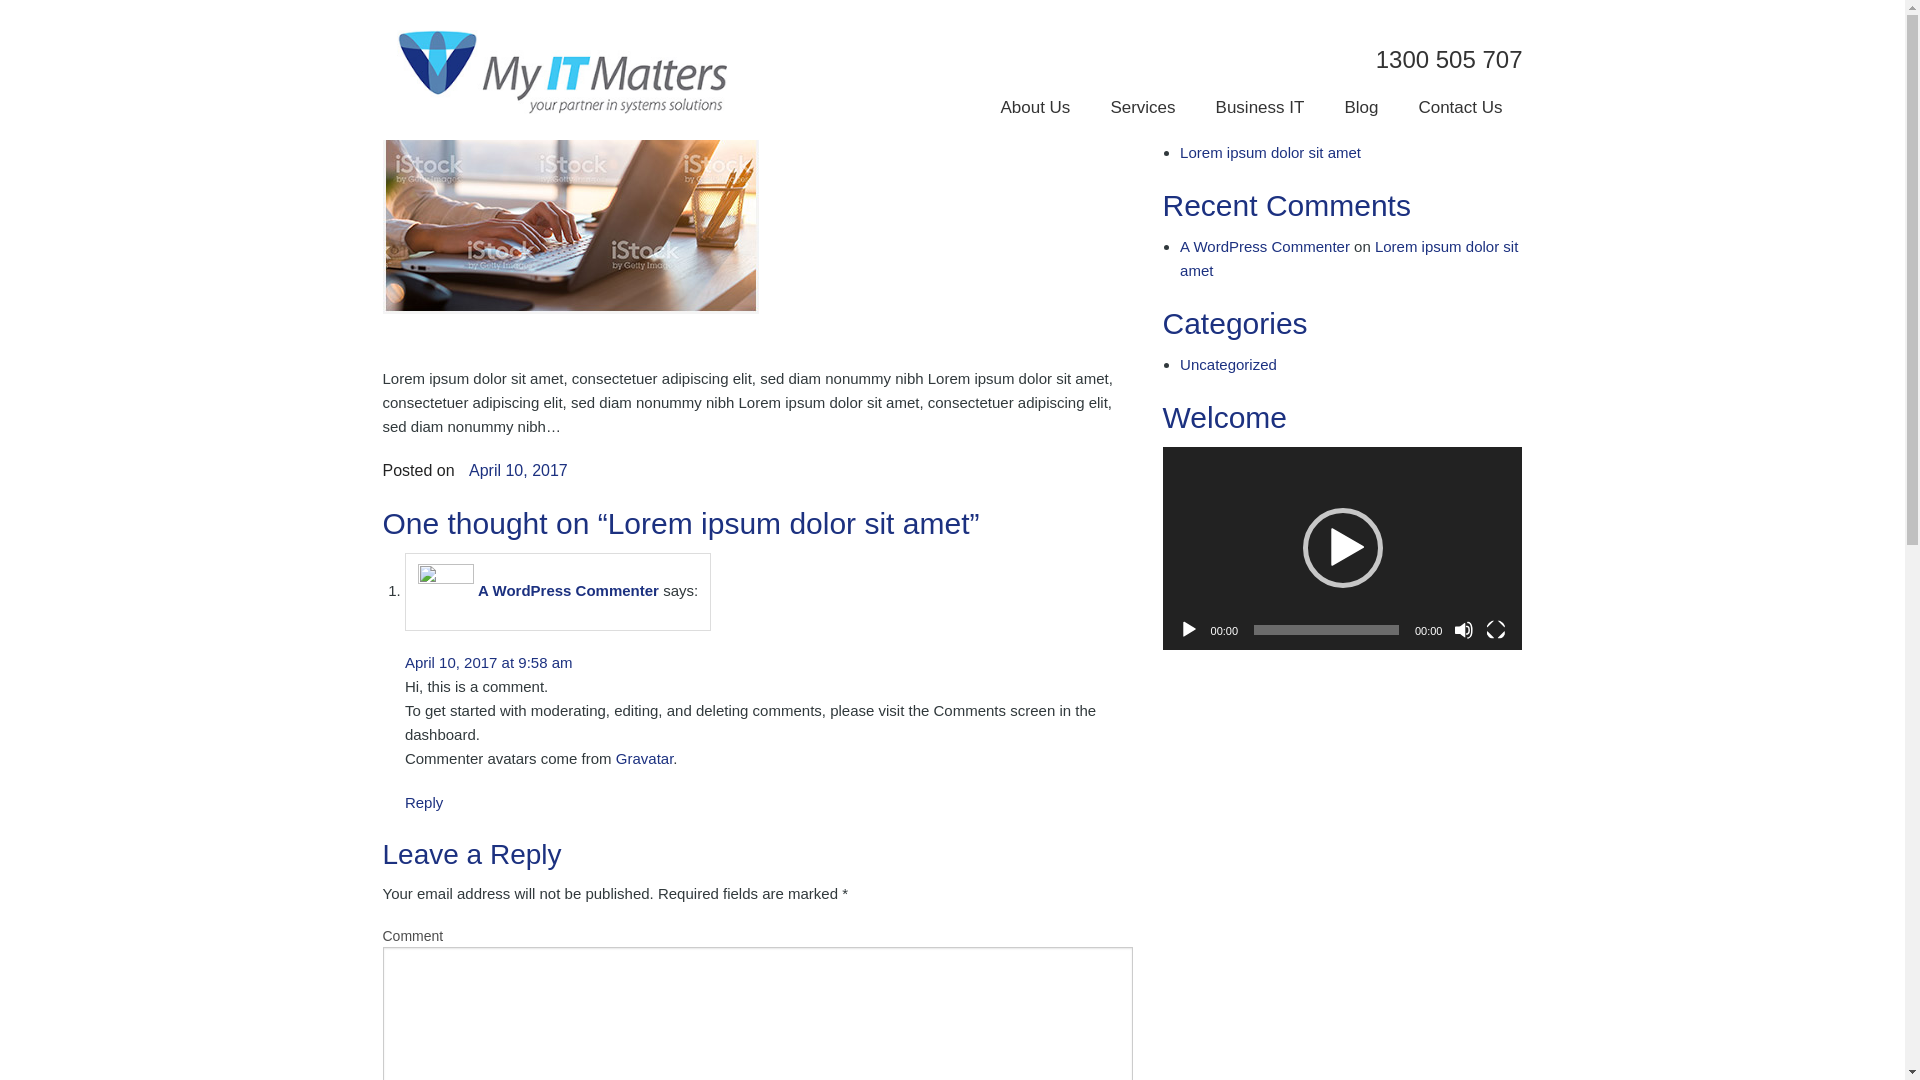 This screenshot has height=1080, width=1920. I want to click on Mute, so click(1464, 630).